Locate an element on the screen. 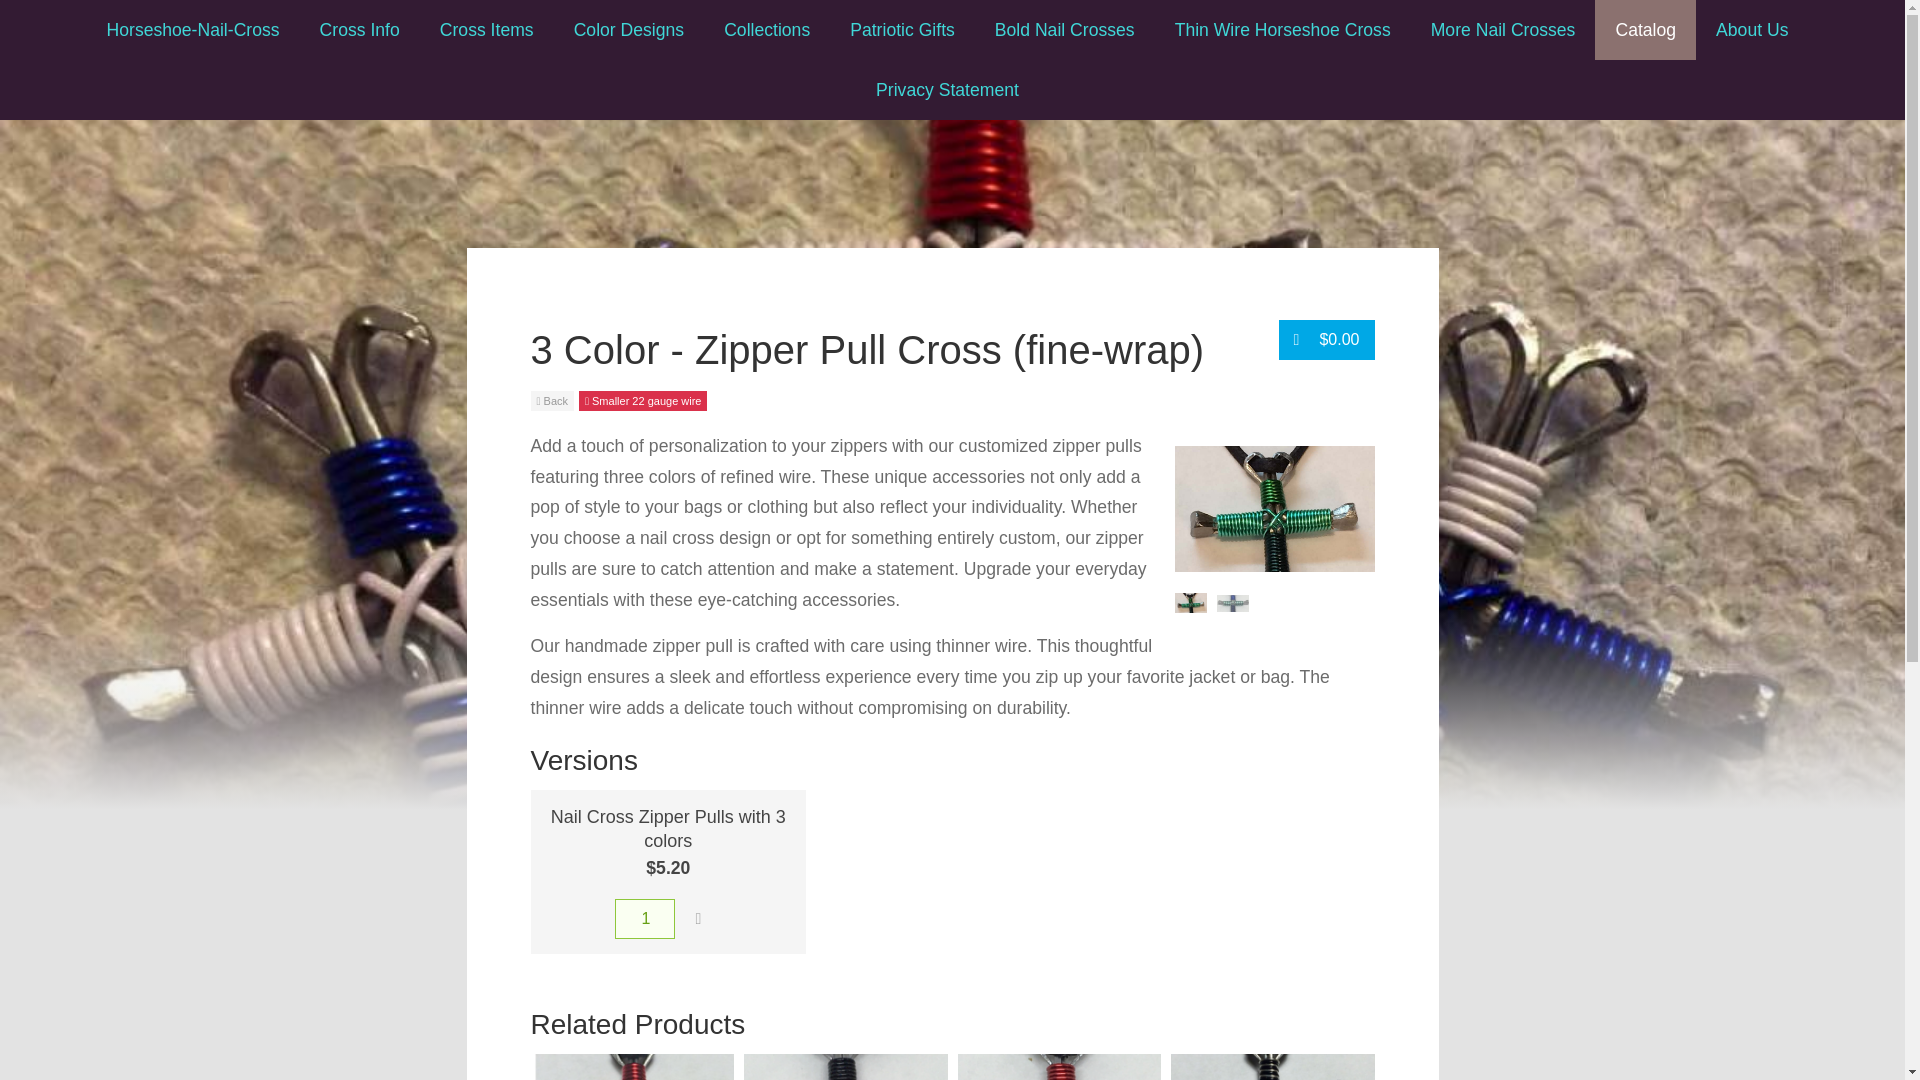 The width and height of the screenshot is (1920, 1080). Collections is located at coordinates (766, 30).